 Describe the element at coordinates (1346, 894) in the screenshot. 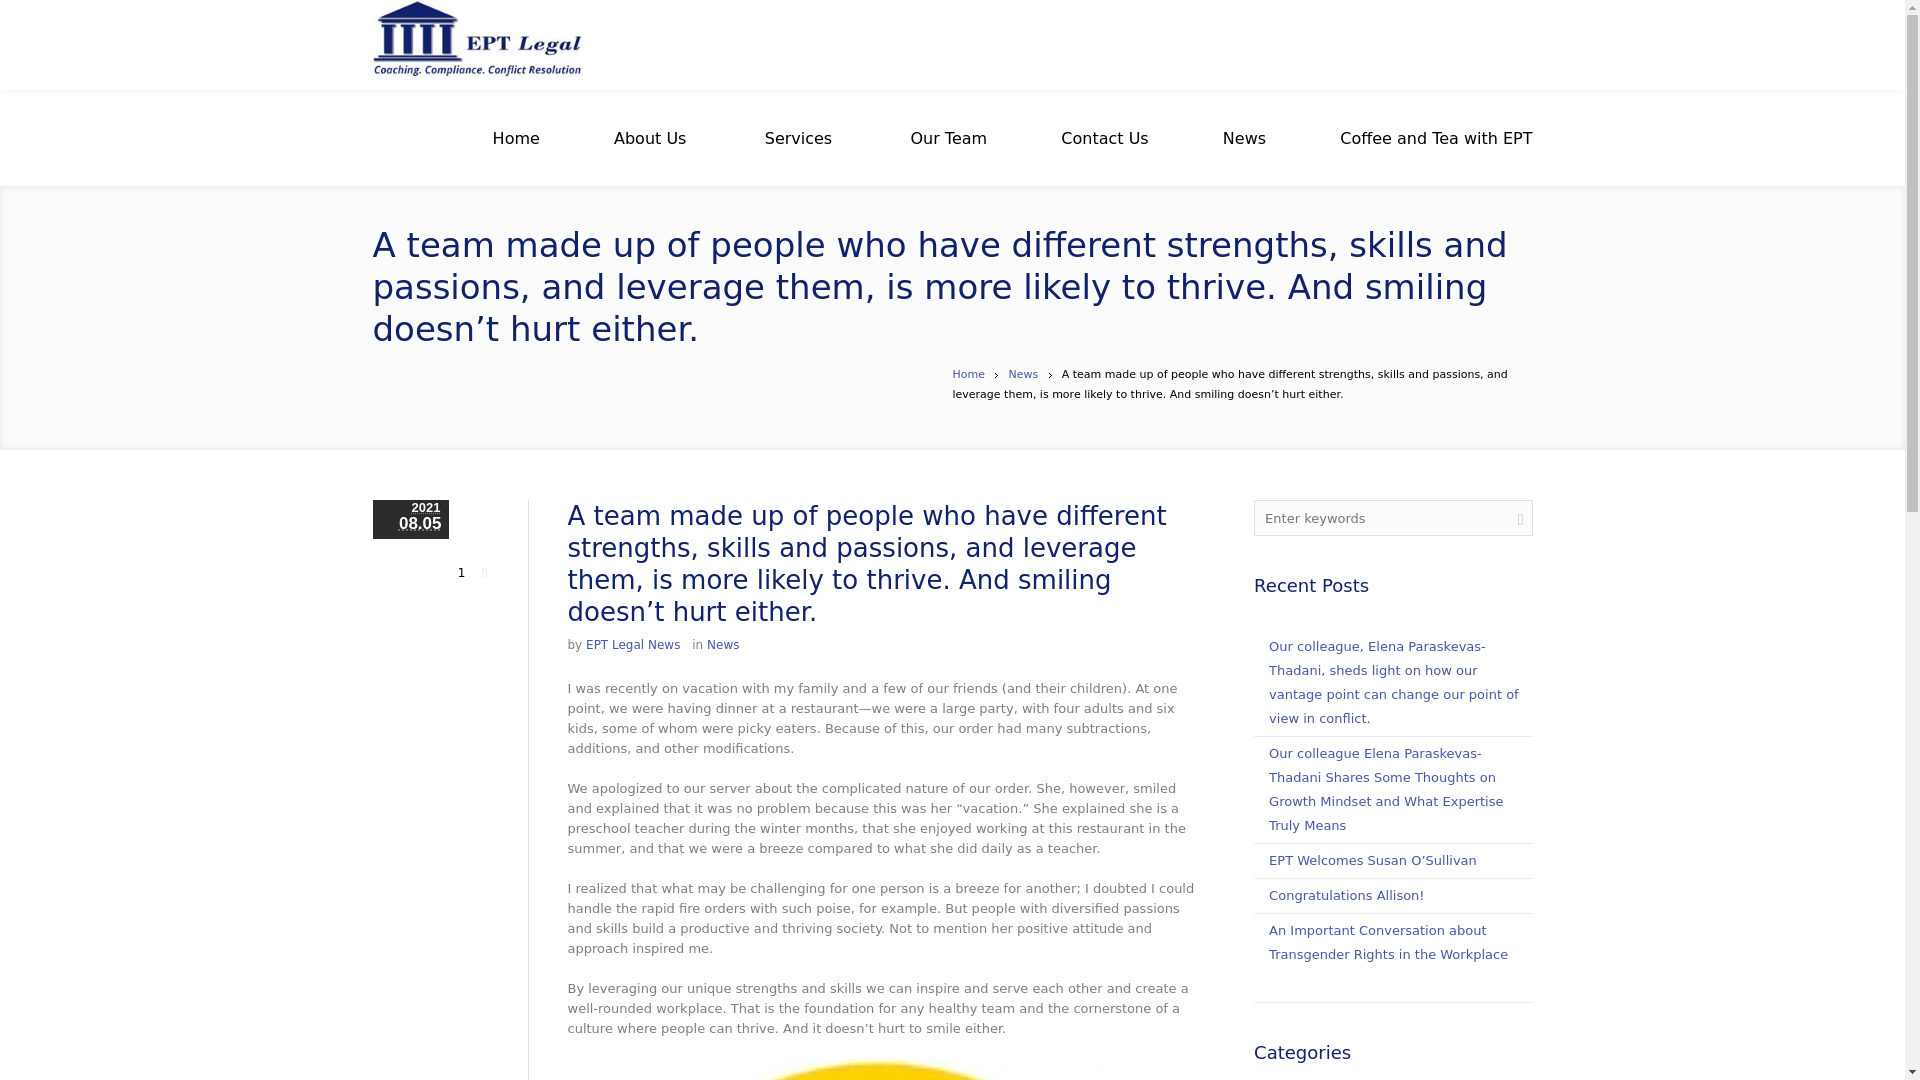

I see `Congratulations Allison!` at that location.